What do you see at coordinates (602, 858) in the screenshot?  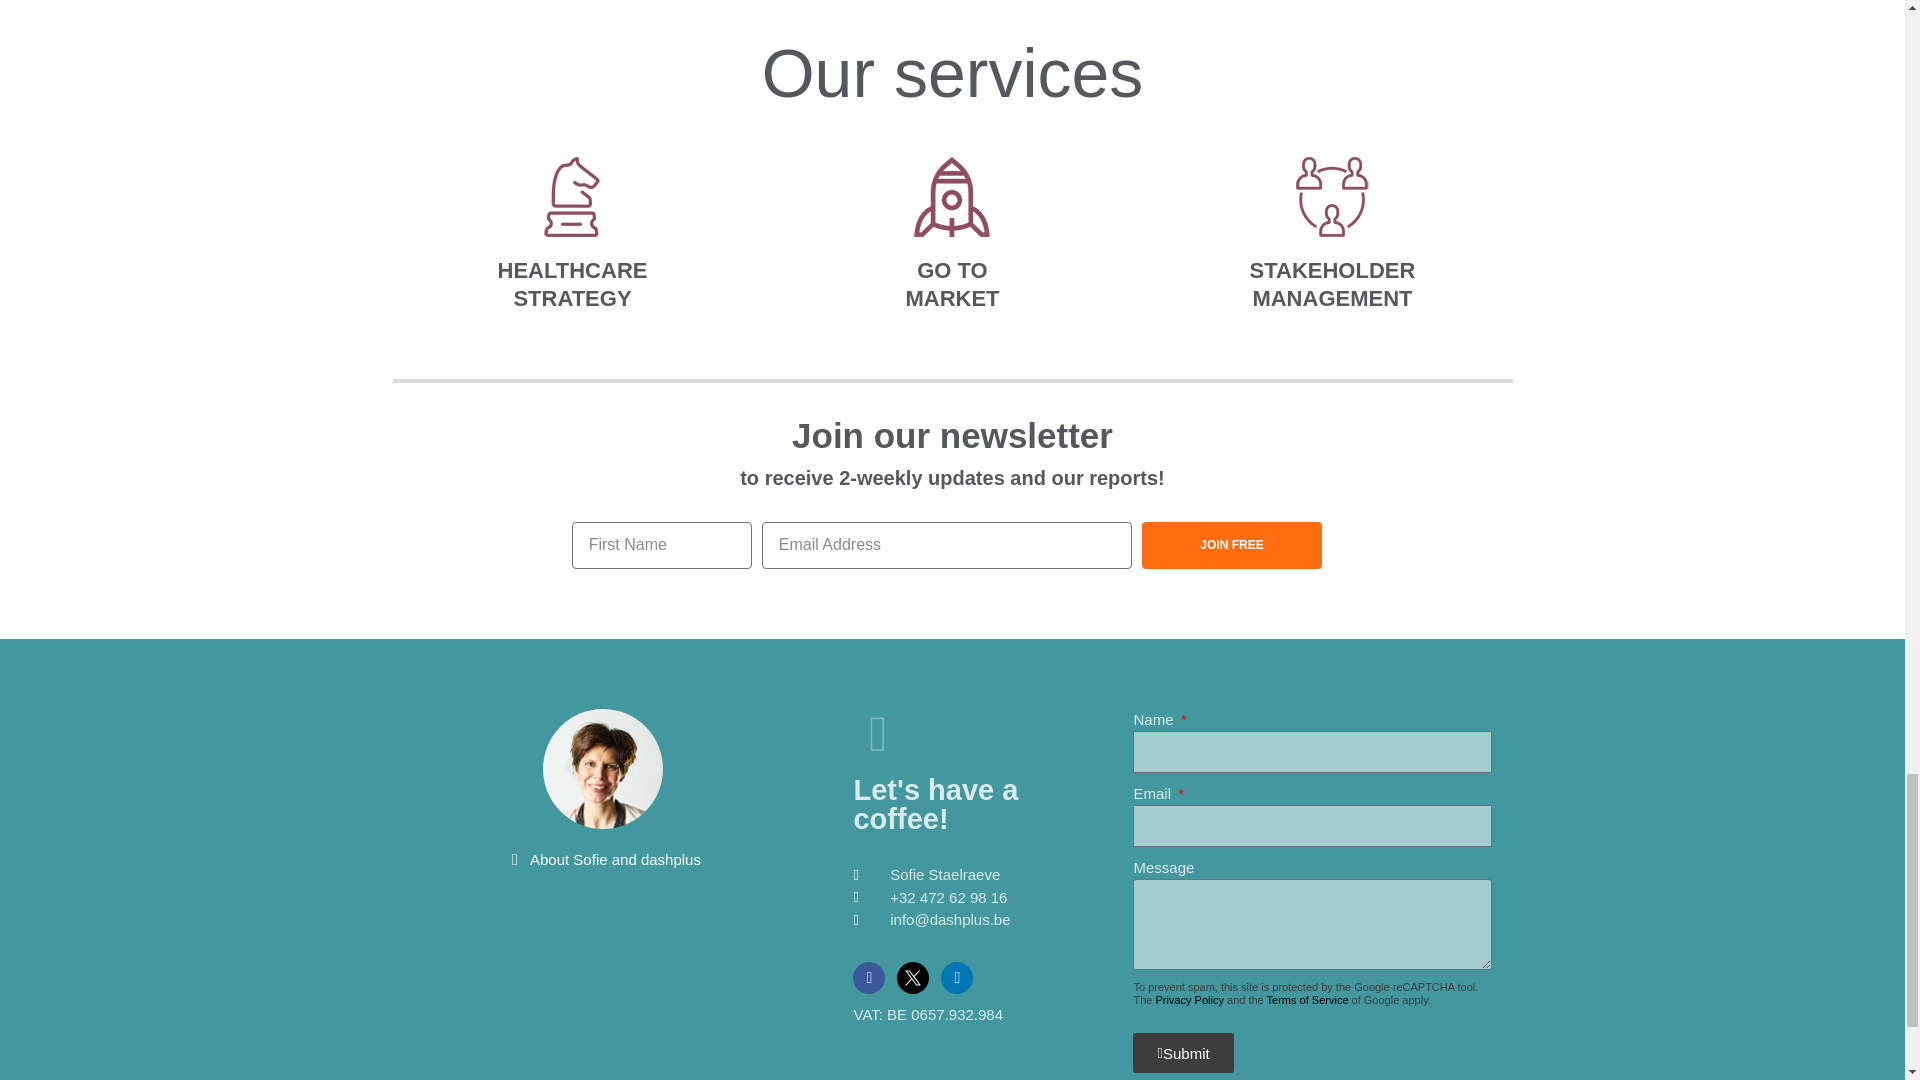 I see `About Sofie and dashplus` at bounding box center [602, 858].